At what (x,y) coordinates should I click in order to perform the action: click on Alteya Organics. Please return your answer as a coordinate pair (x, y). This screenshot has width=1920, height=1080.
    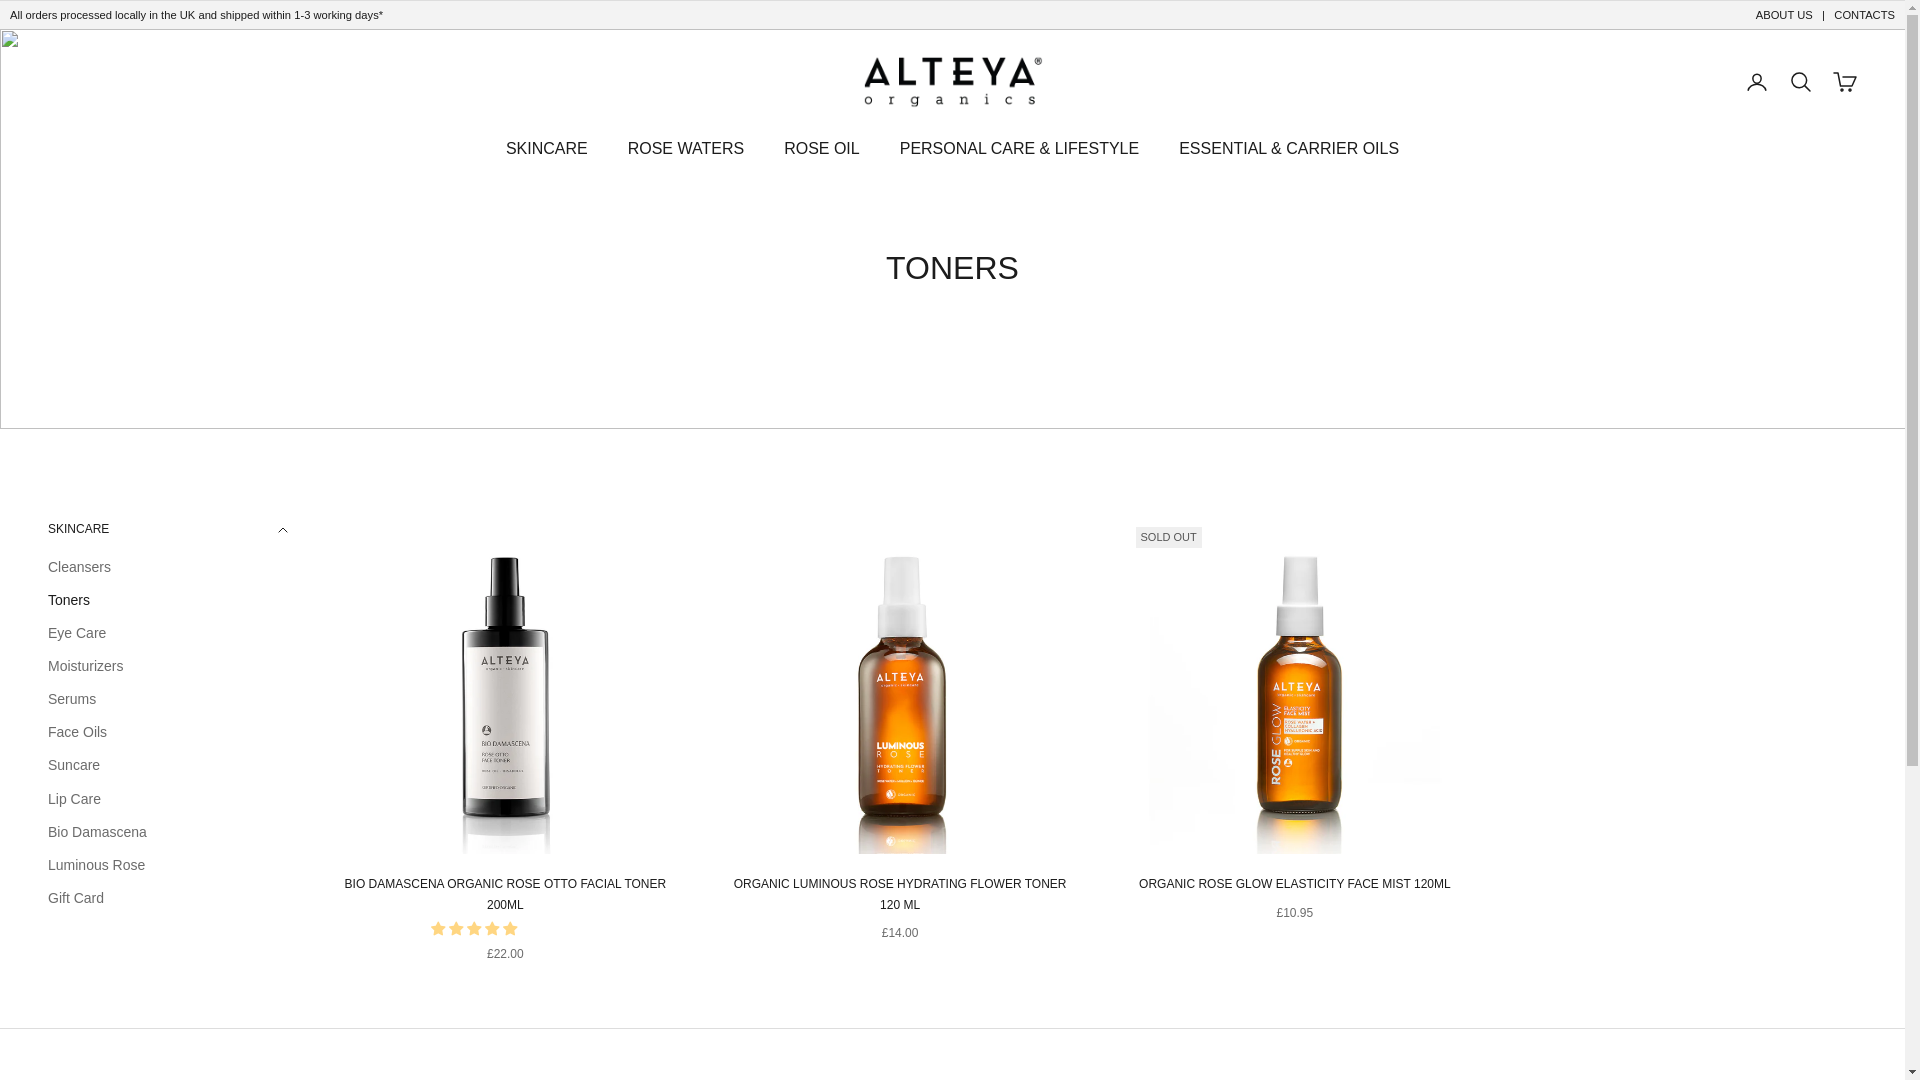
    Looking at the image, I should click on (952, 82).